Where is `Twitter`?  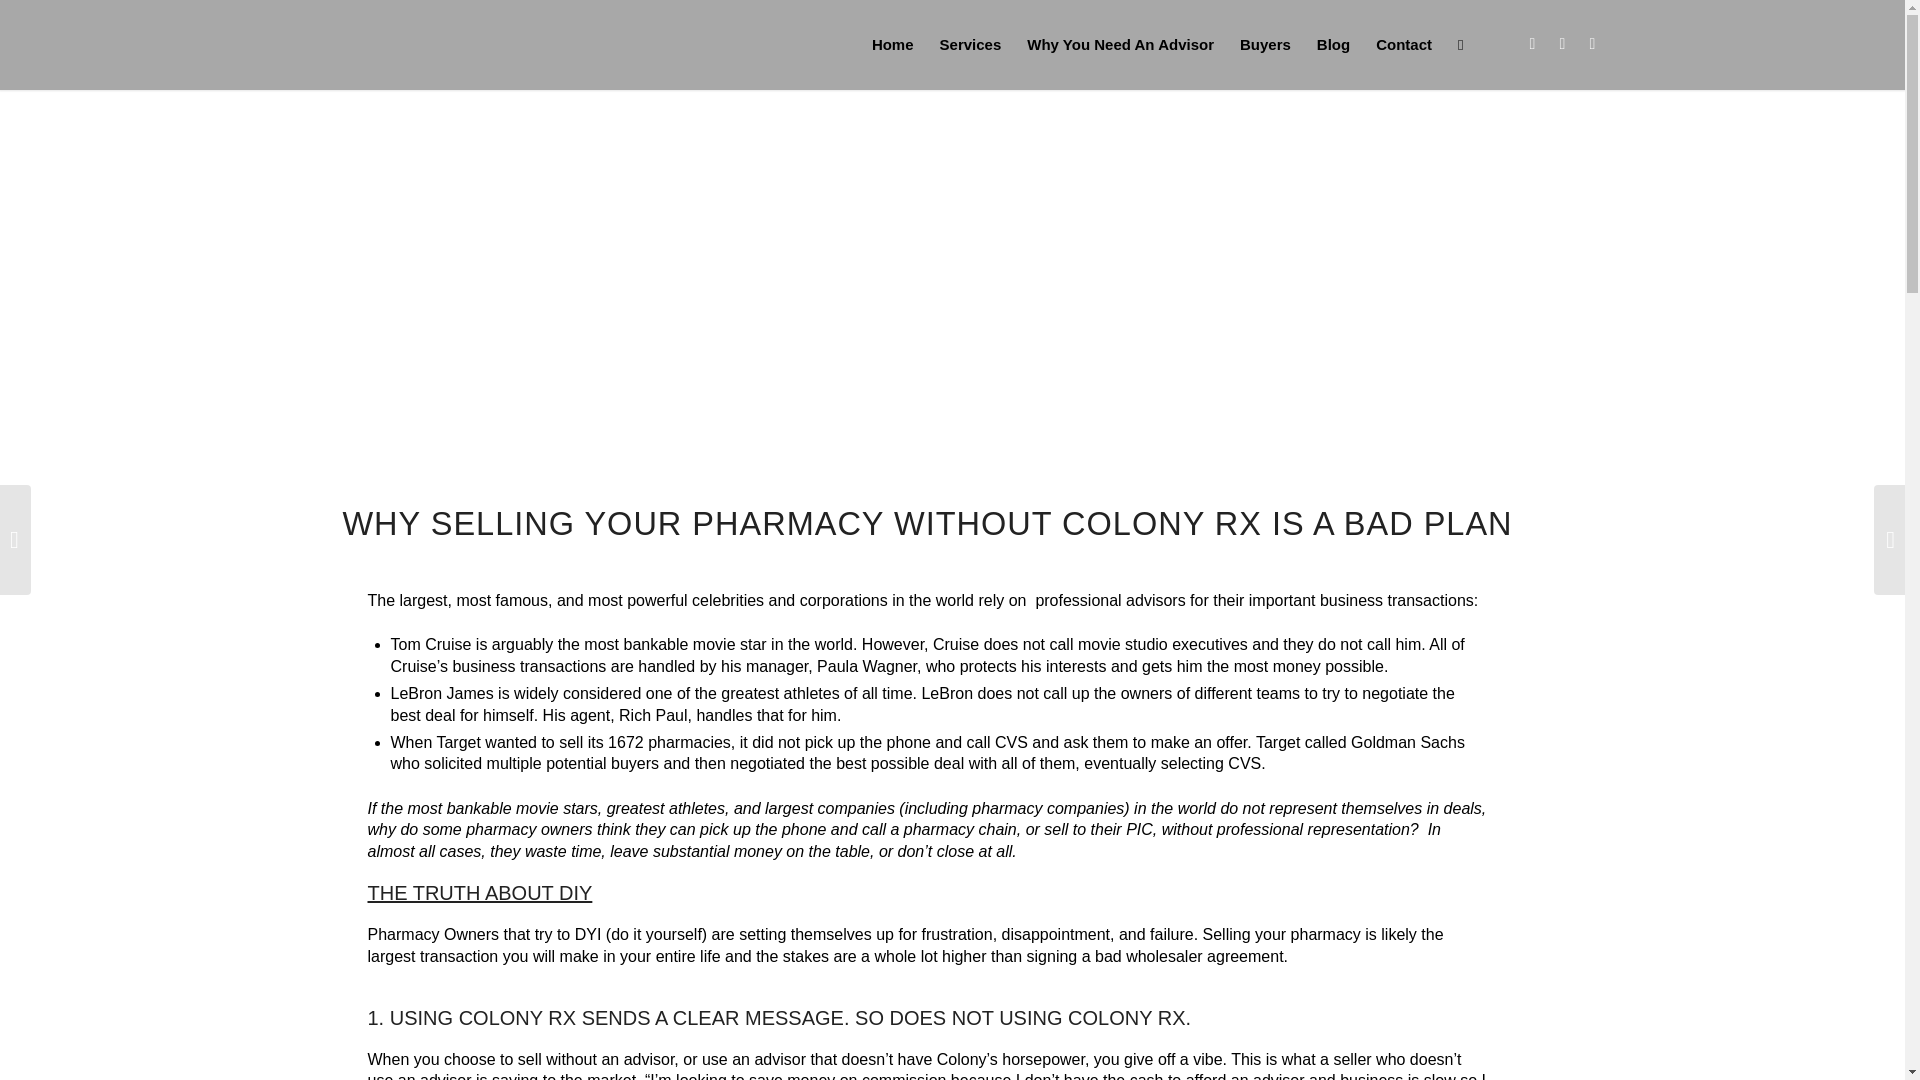
Twitter is located at coordinates (1532, 44).